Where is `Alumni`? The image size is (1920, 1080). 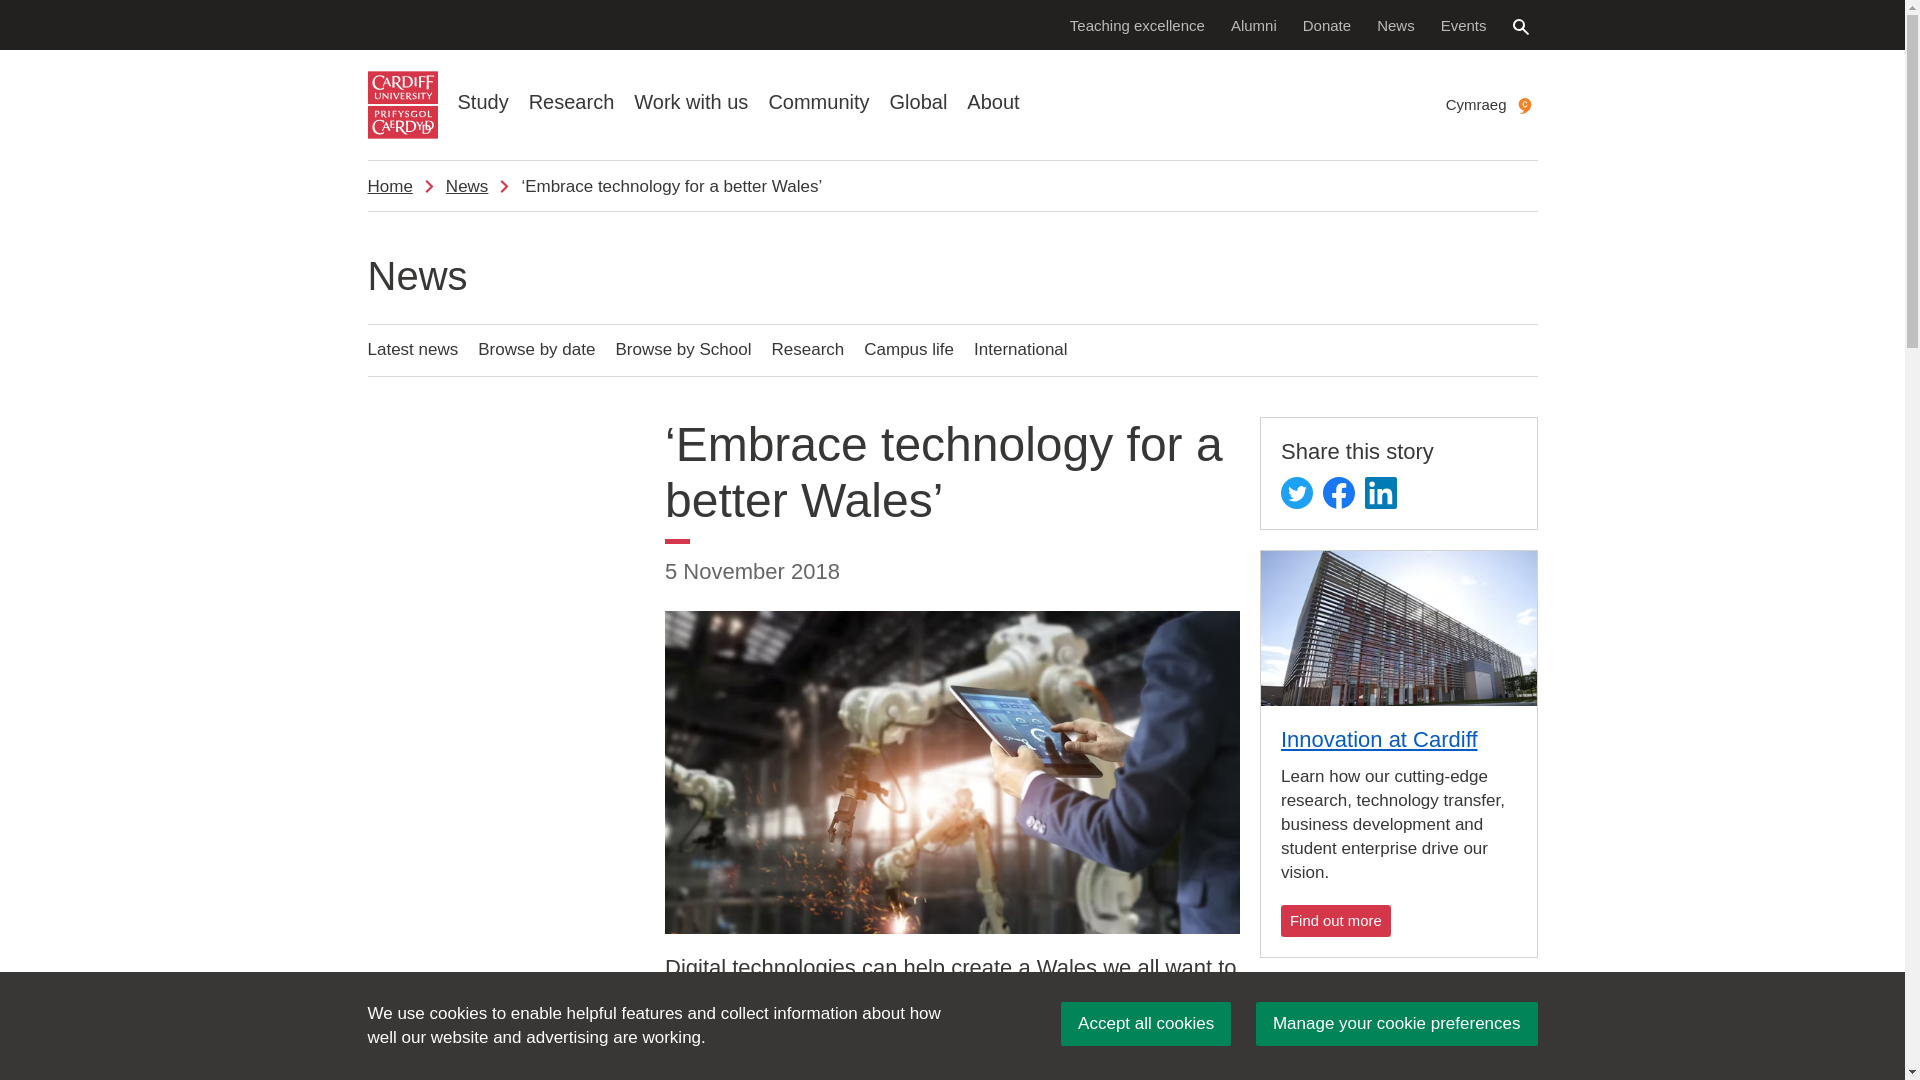
Alumni is located at coordinates (1254, 24).